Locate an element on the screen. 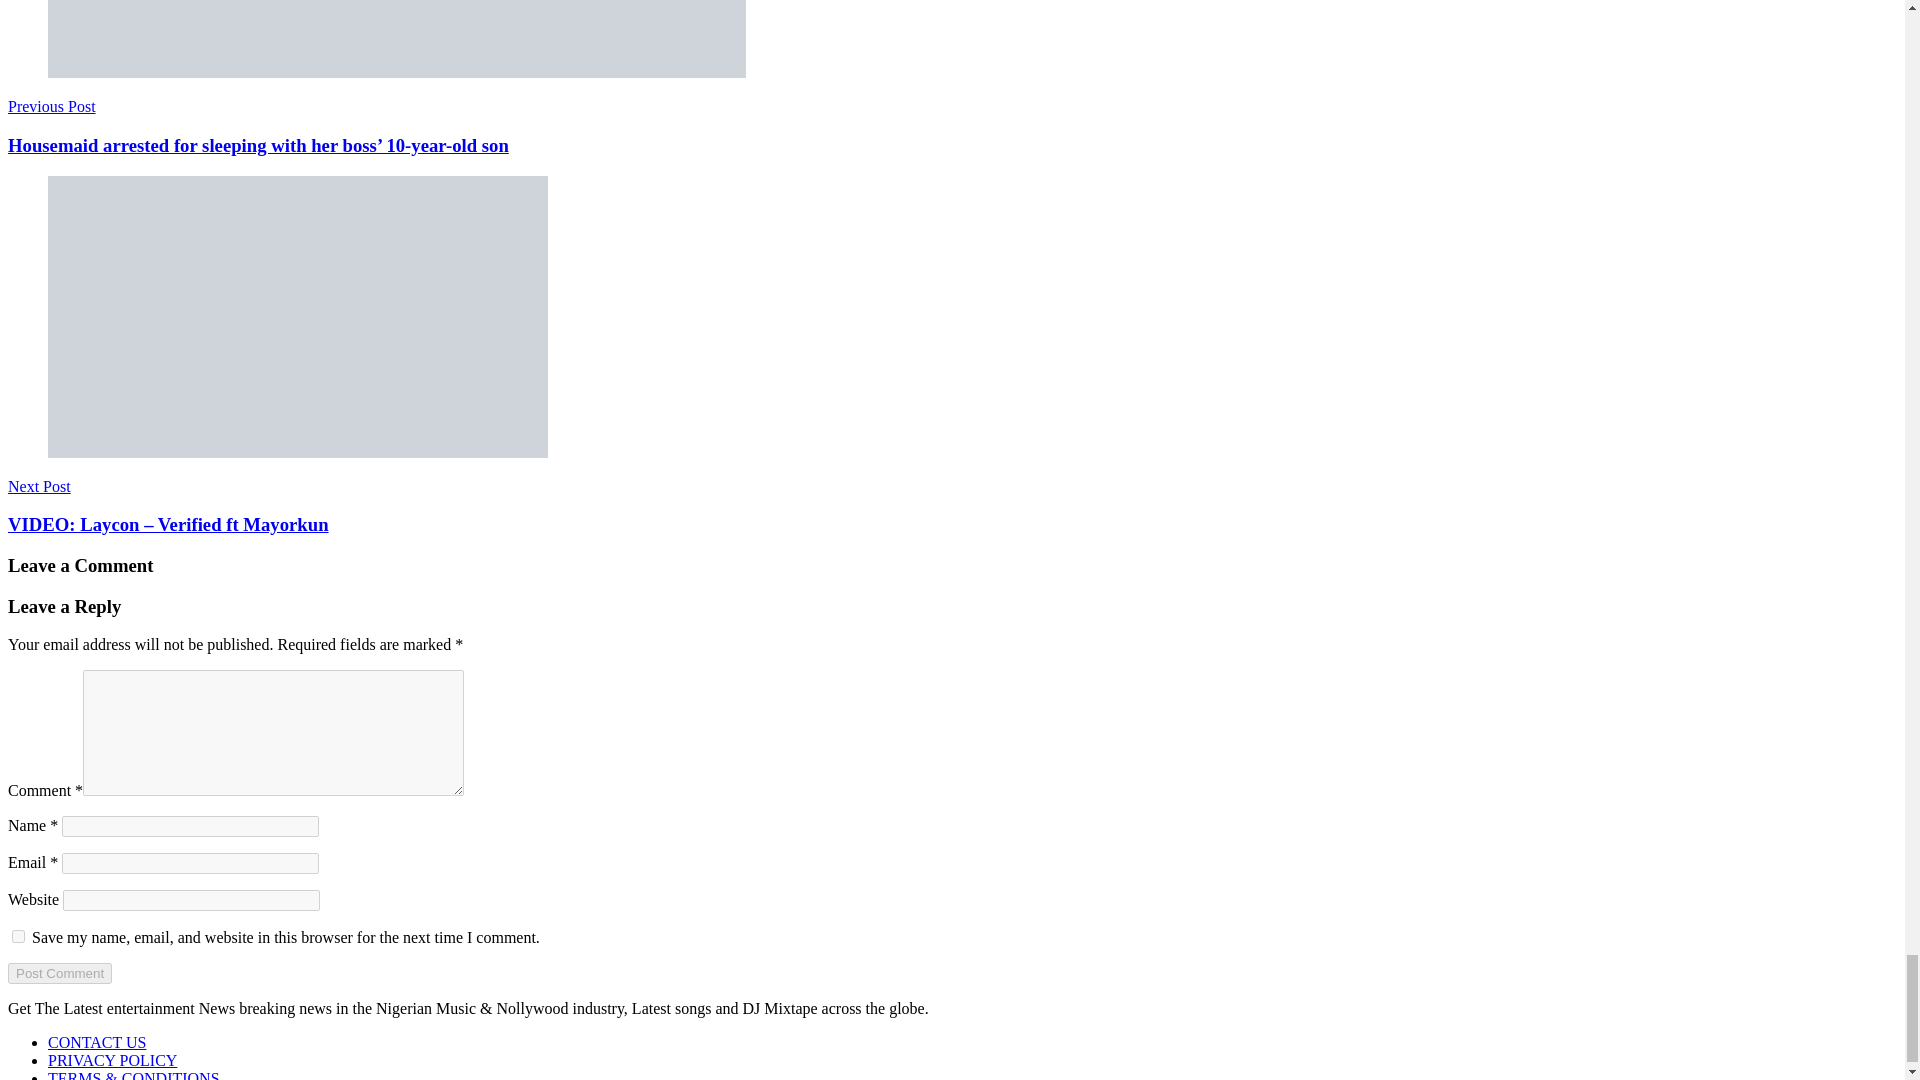 This screenshot has height=1080, width=1920. yes is located at coordinates (18, 936).